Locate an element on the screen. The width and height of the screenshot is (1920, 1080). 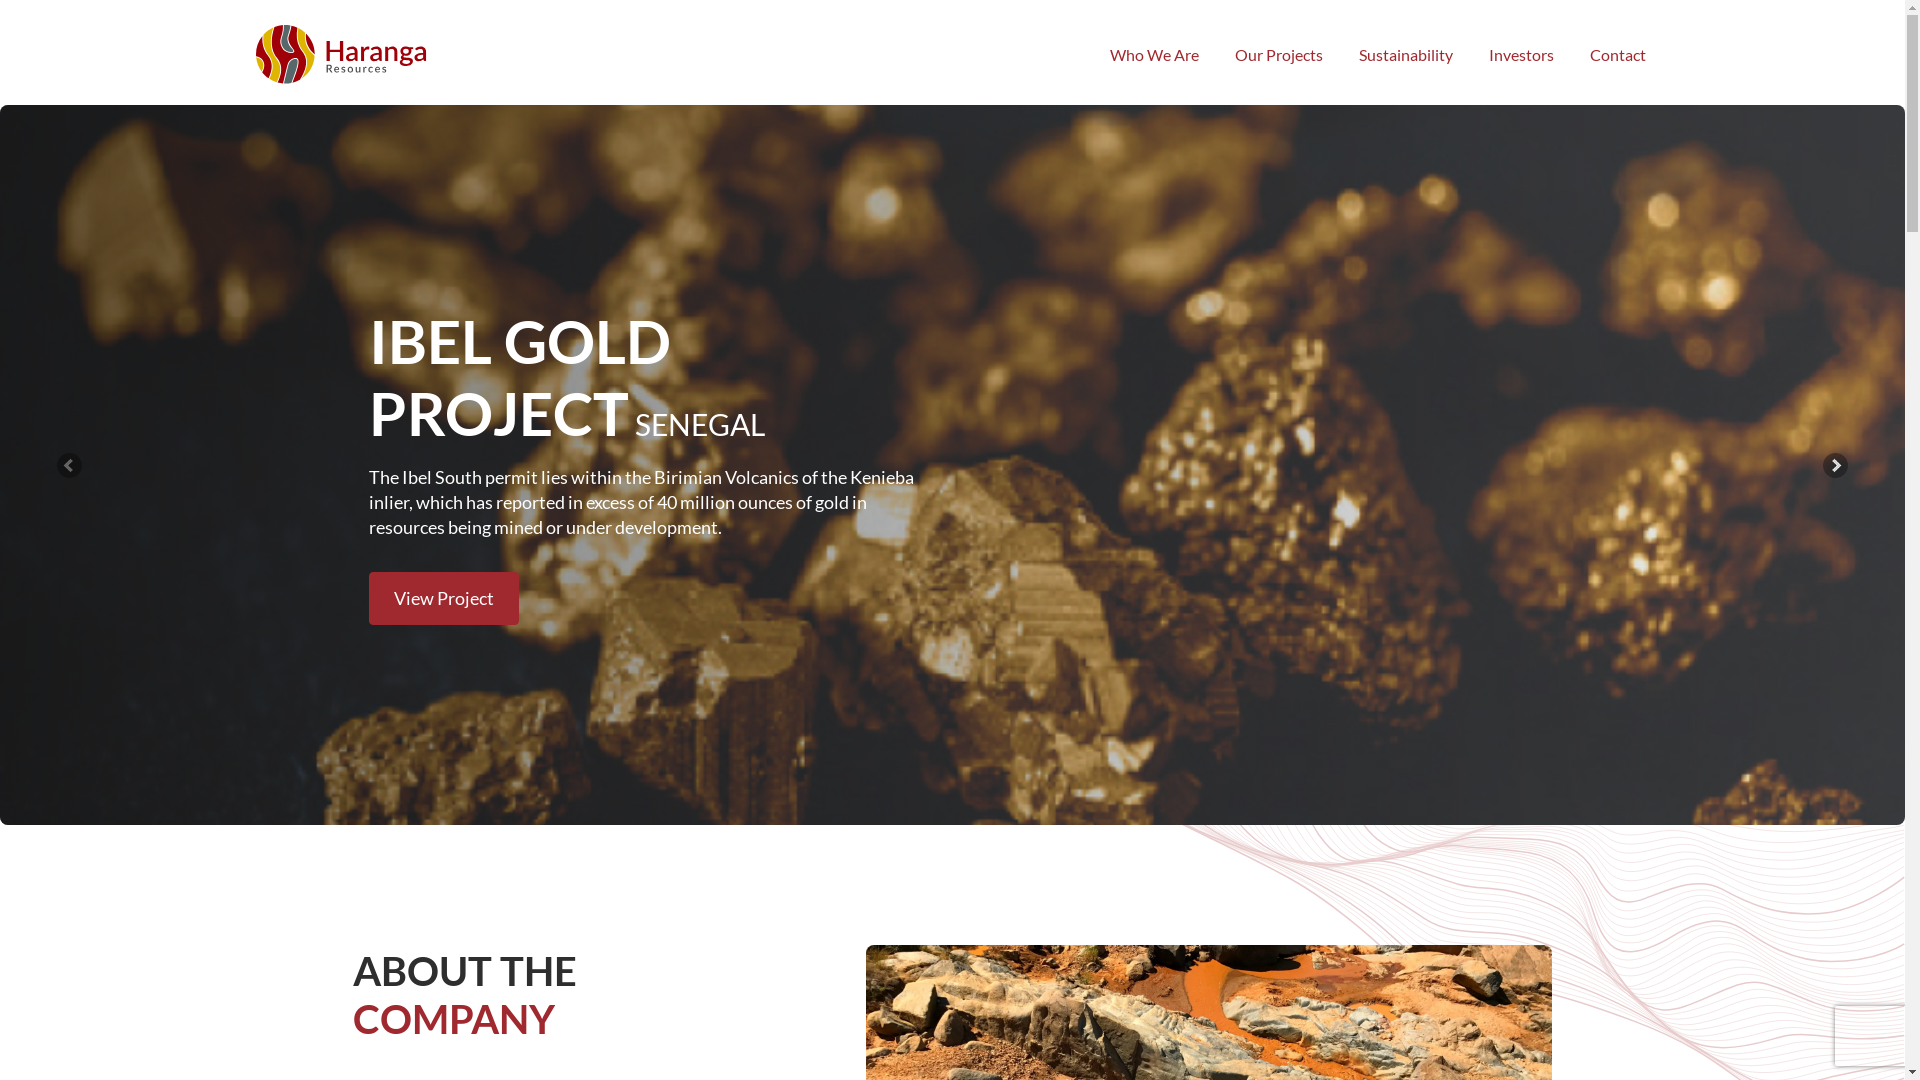
Investors is located at coordinates (1522, 55).